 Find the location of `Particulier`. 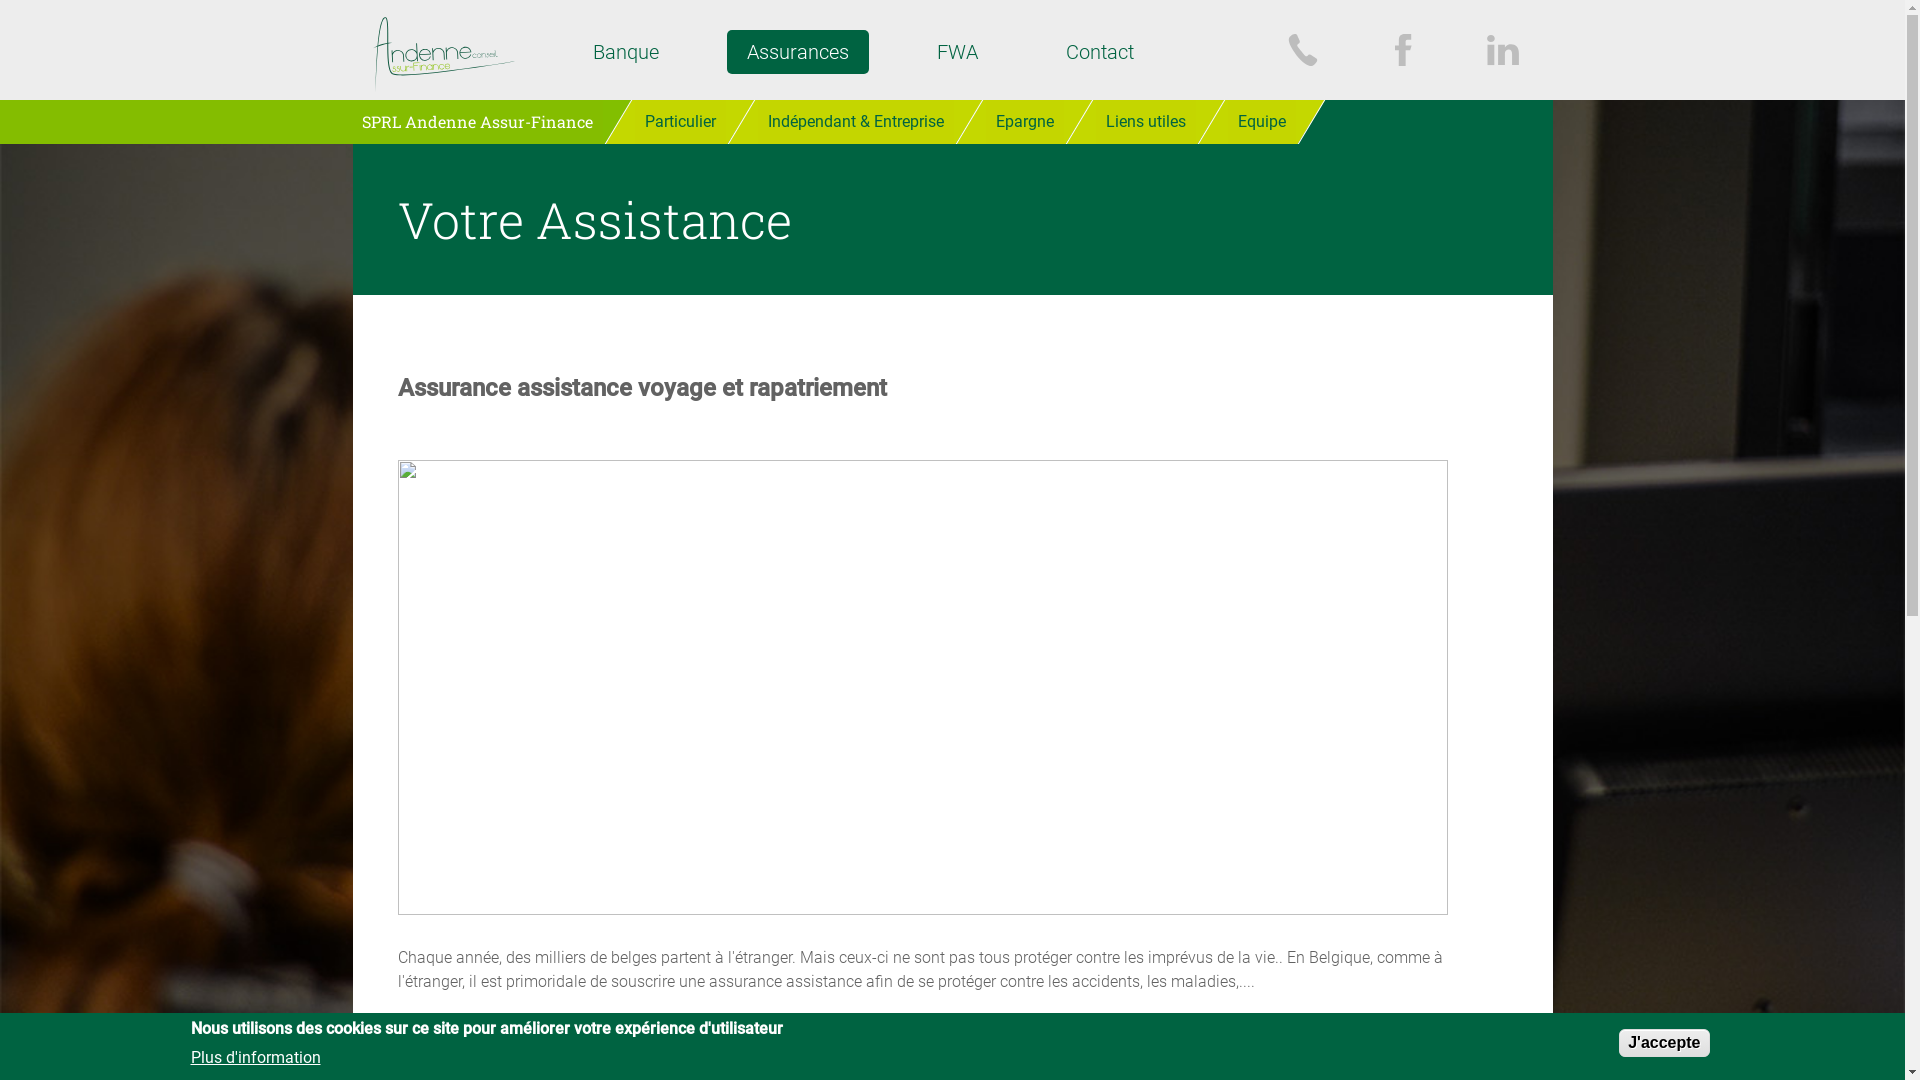

Particulier is located at coordinates (680, 122).